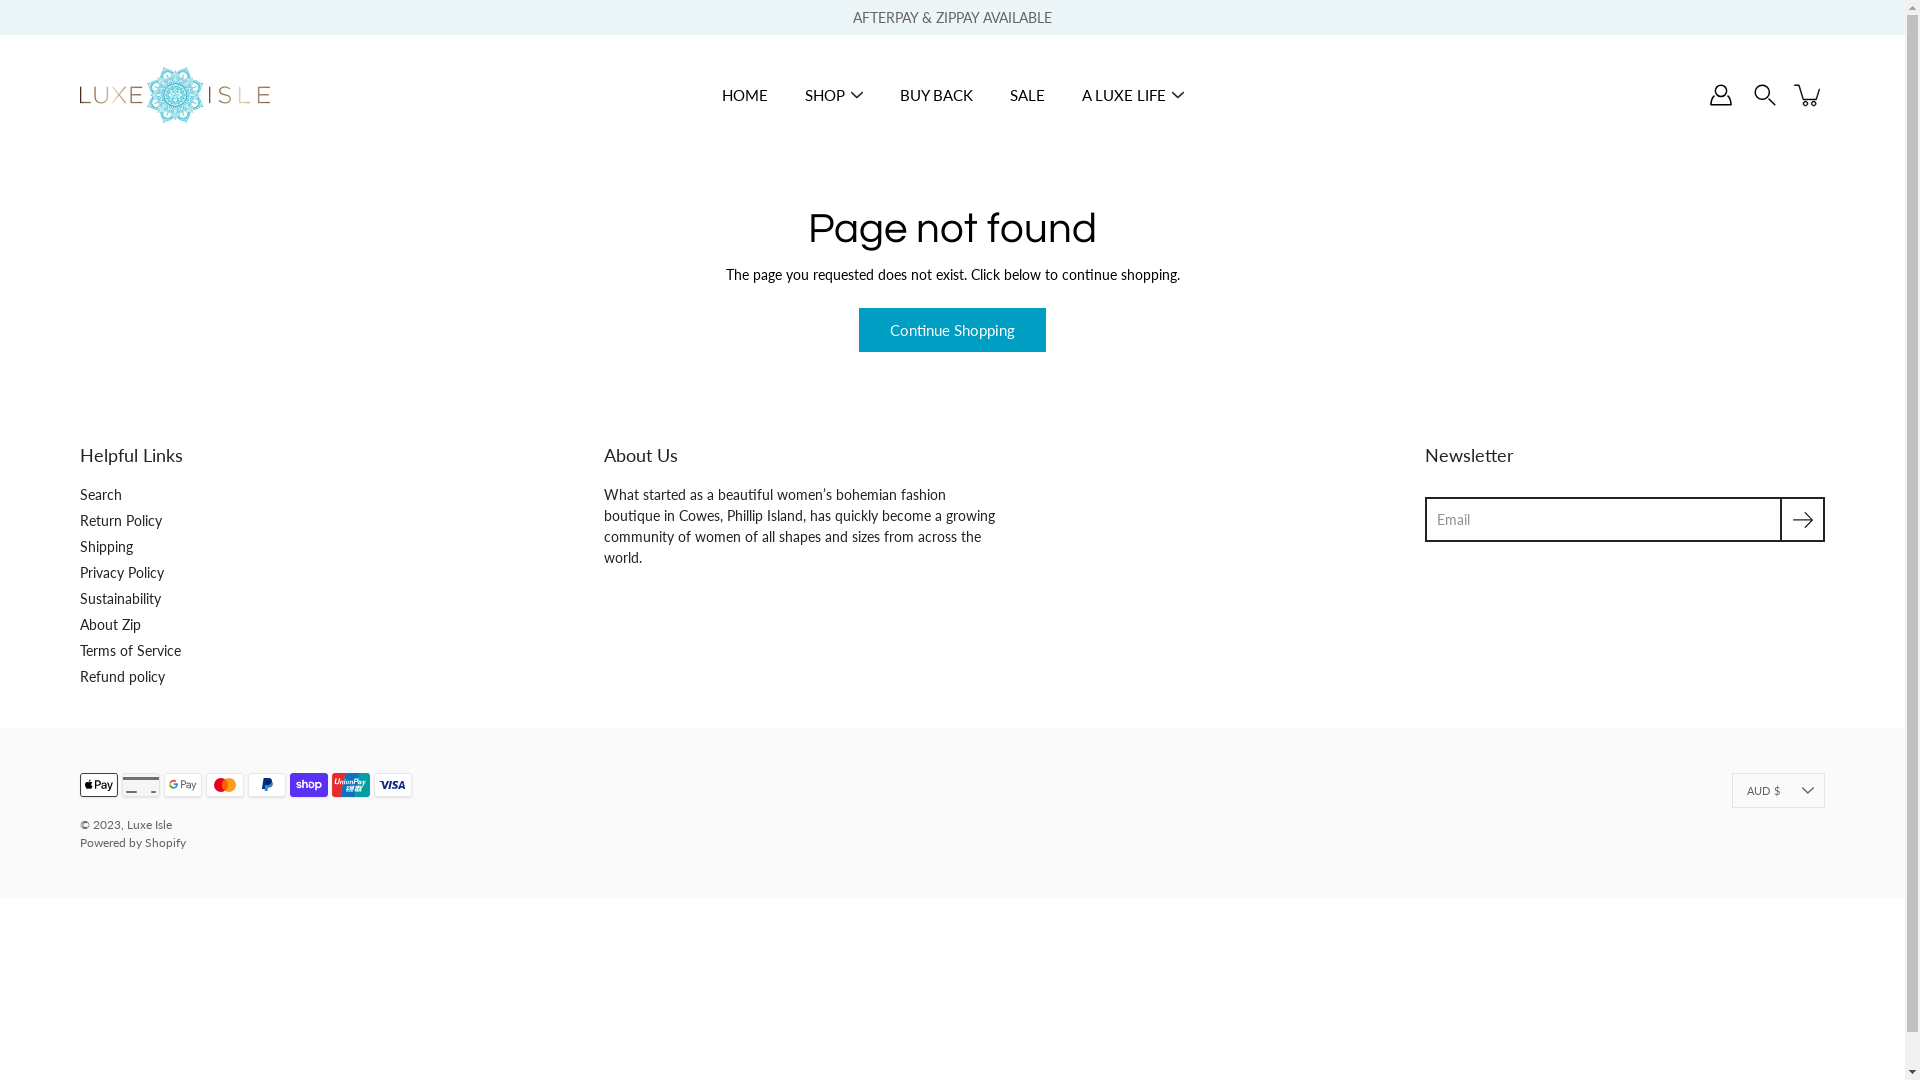 The width and height of the screenshot is (1920, 1080). What do you see at coordinates (121, 520) in the screenshot?
I see `Return Policy` at bounding box center [121, 520].